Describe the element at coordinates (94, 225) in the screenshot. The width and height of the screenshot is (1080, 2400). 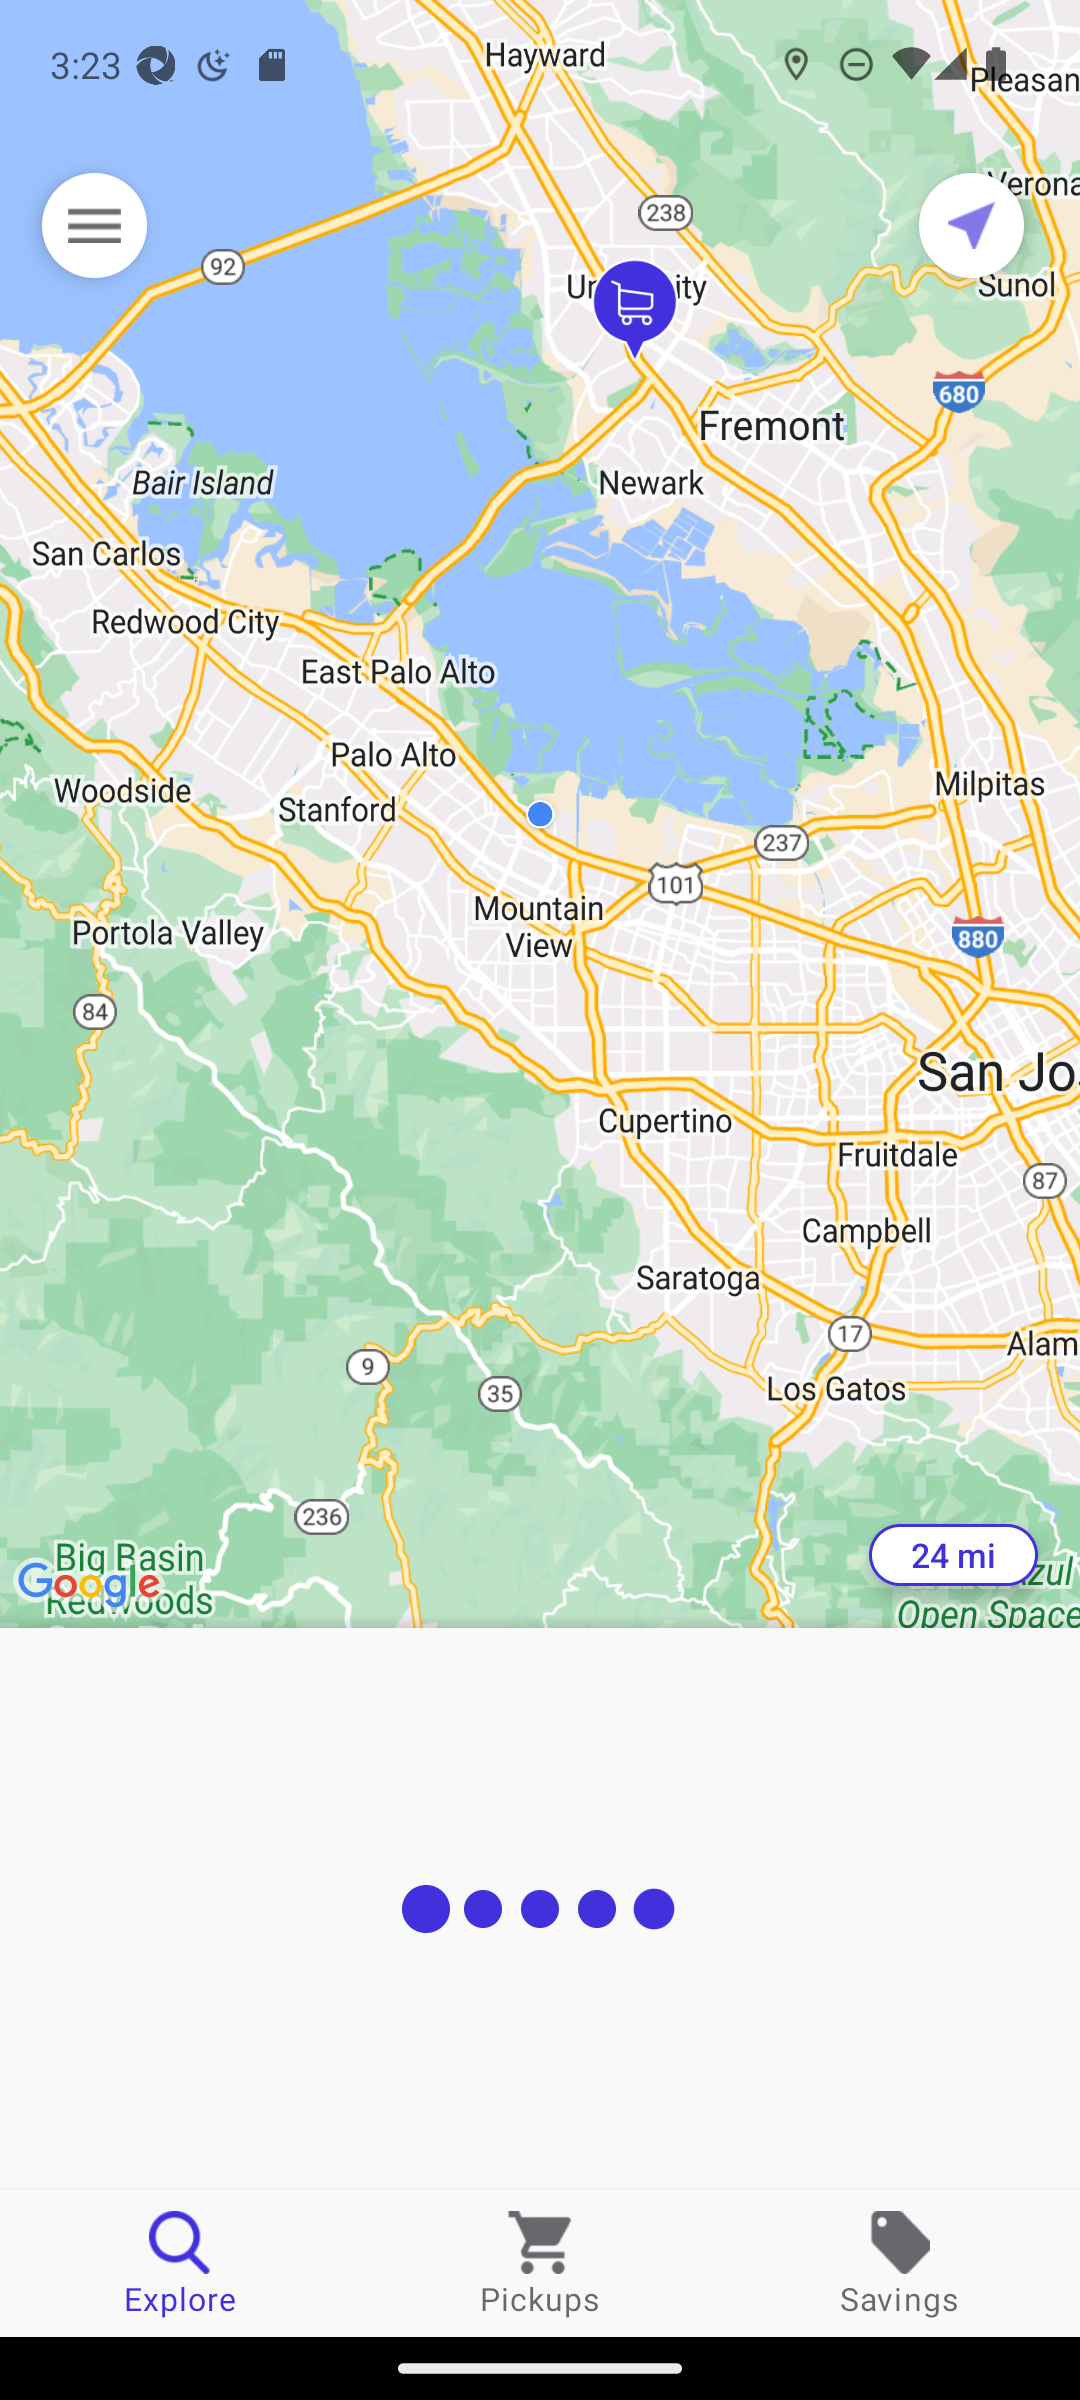
I see `Menu` at that location.